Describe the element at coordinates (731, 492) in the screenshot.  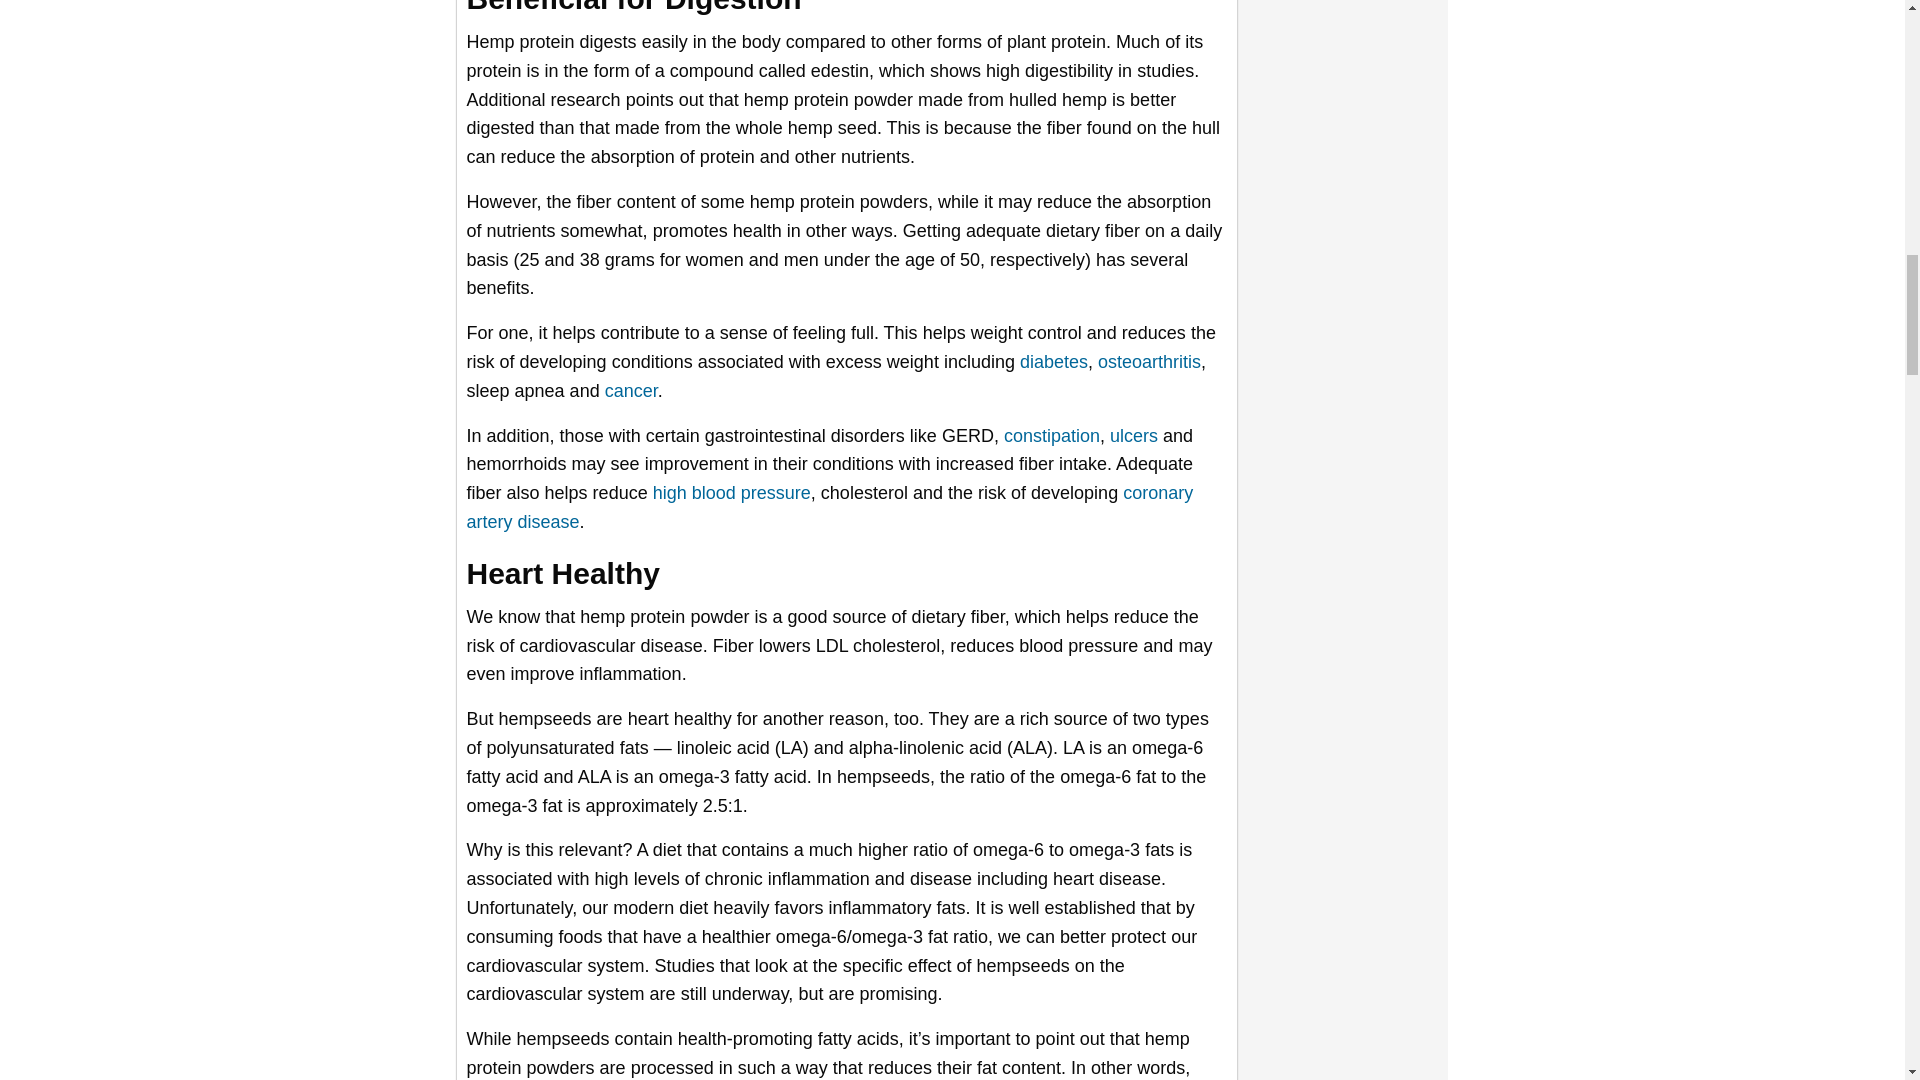
I see `high blood pressure` at that location.